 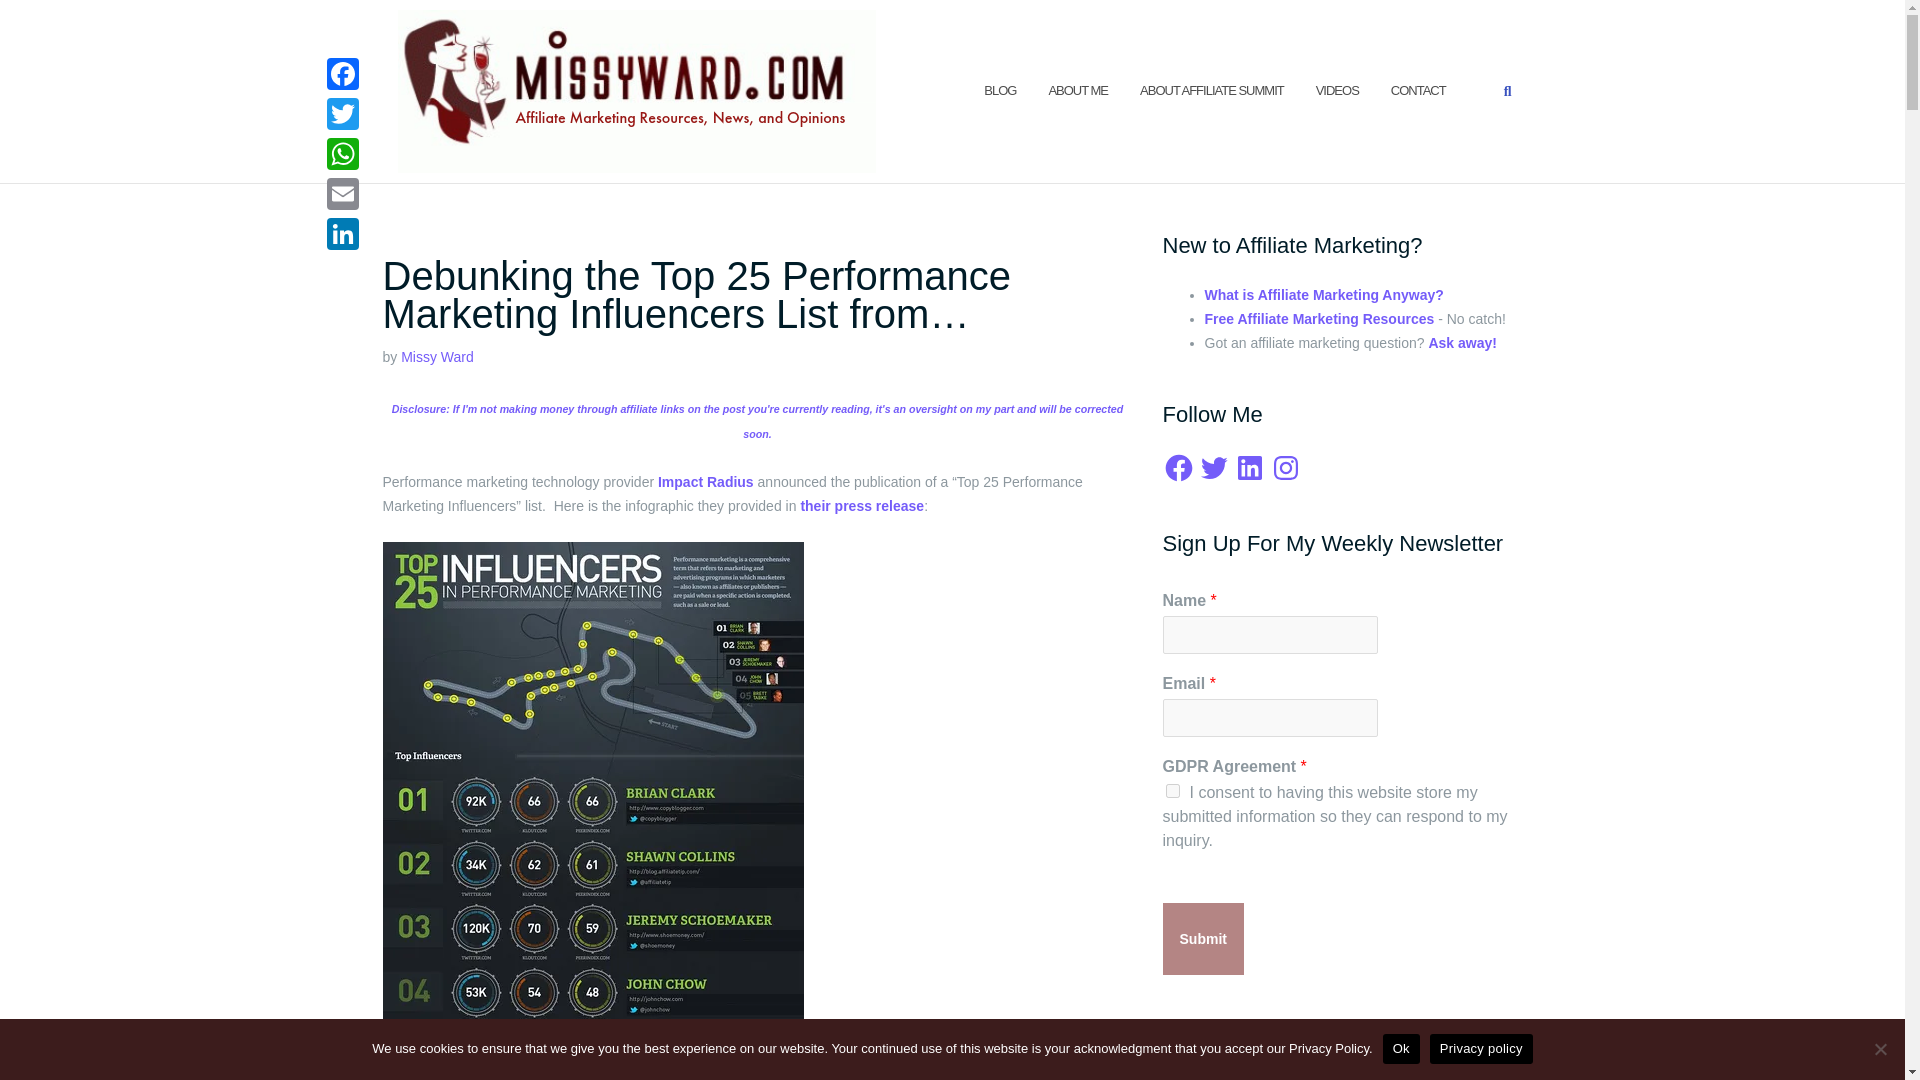 What do you see at coordinates (1212, 90) in the screenshot?
I see `About Affiliate Summit` at bounding box center [1212, 90].